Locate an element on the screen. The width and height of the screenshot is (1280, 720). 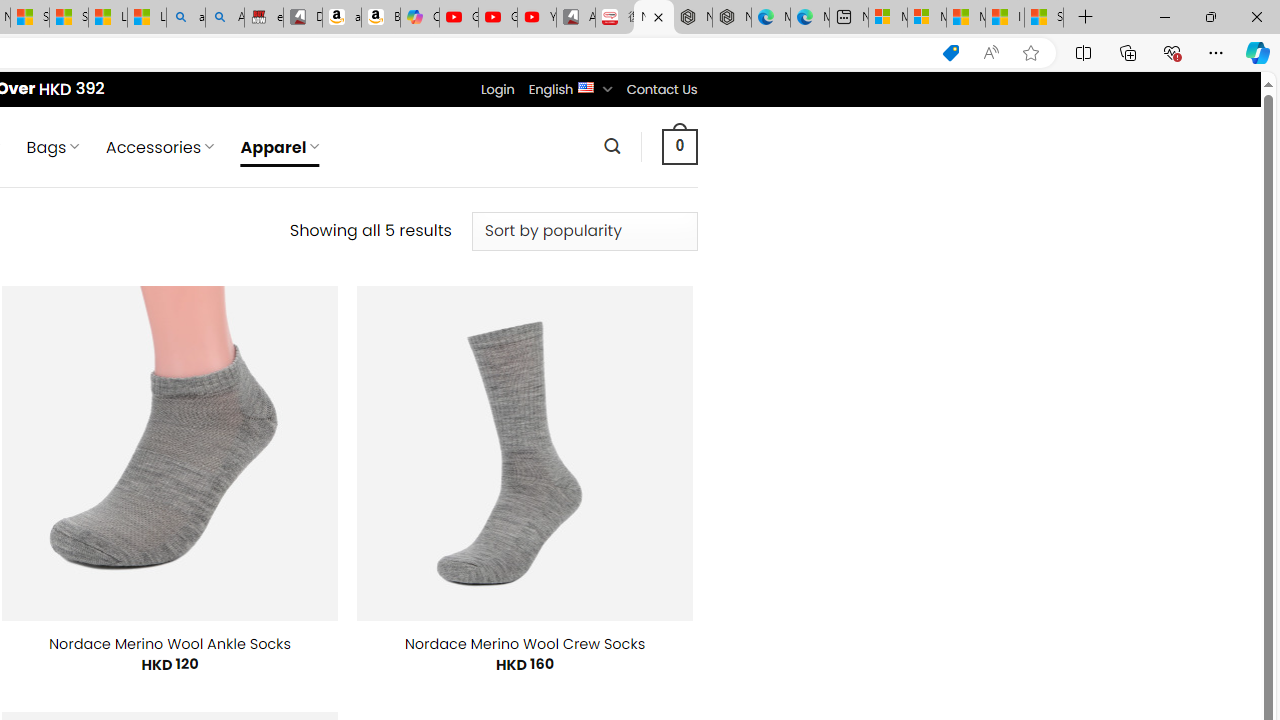
Shop order is located at coordinates (584, 231).